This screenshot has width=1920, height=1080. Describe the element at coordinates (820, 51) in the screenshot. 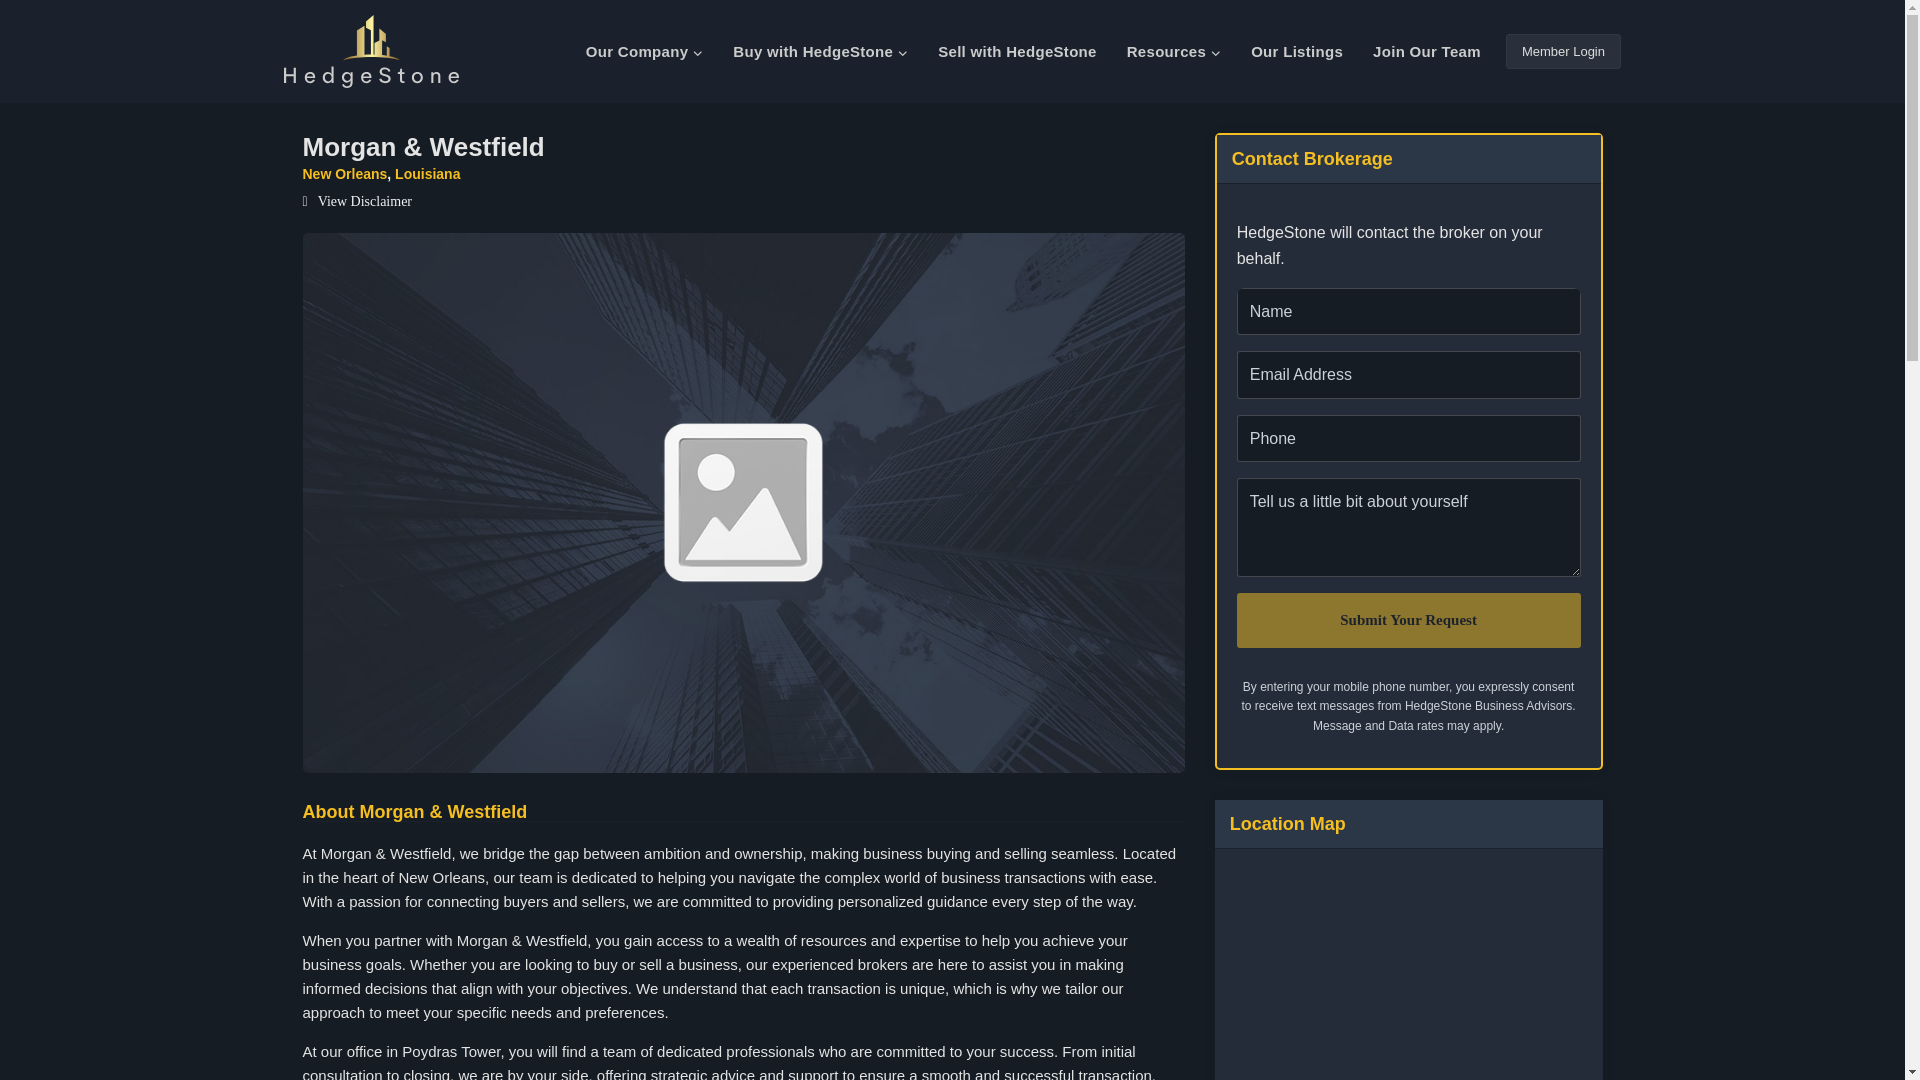

I see `Buy with HedgeStone` at that location.